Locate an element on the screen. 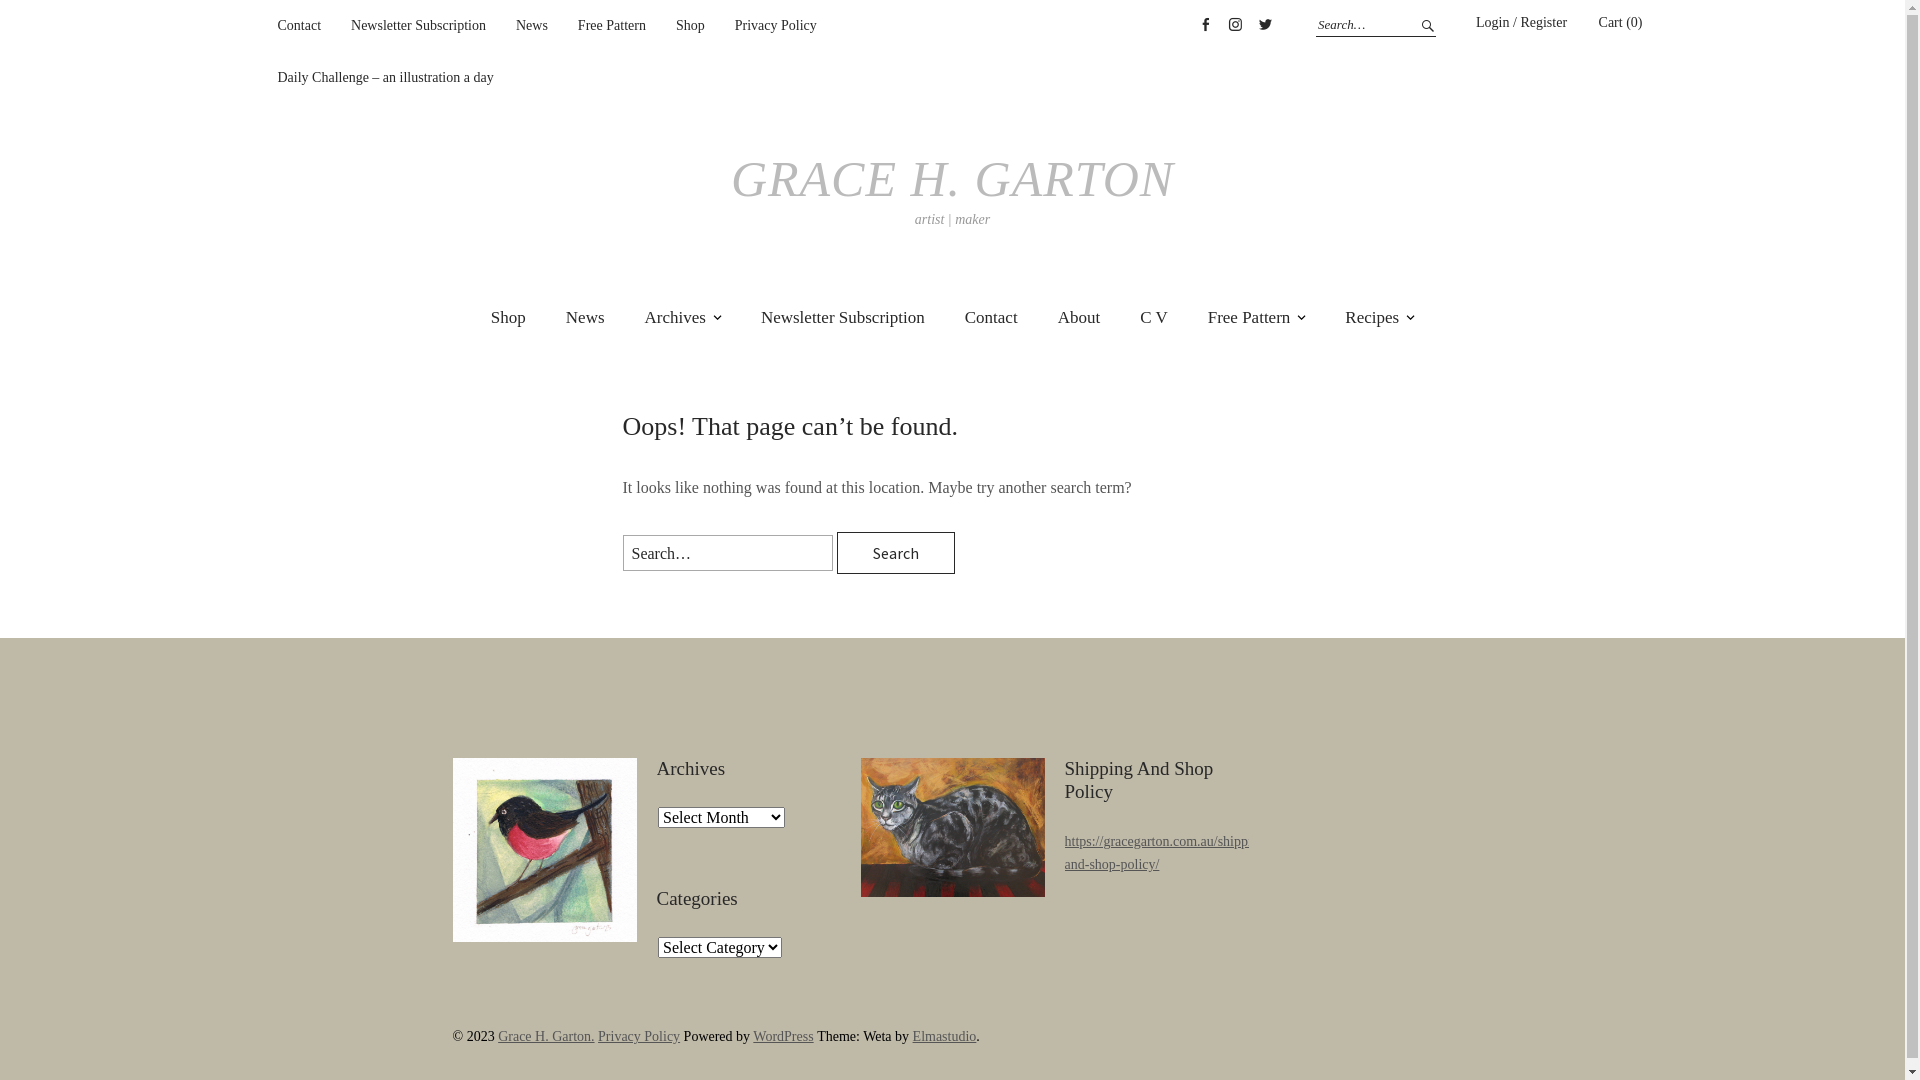 This screenshot has height=1080, width=1920. Privacy Policy is located at coordinates (639, 1036).